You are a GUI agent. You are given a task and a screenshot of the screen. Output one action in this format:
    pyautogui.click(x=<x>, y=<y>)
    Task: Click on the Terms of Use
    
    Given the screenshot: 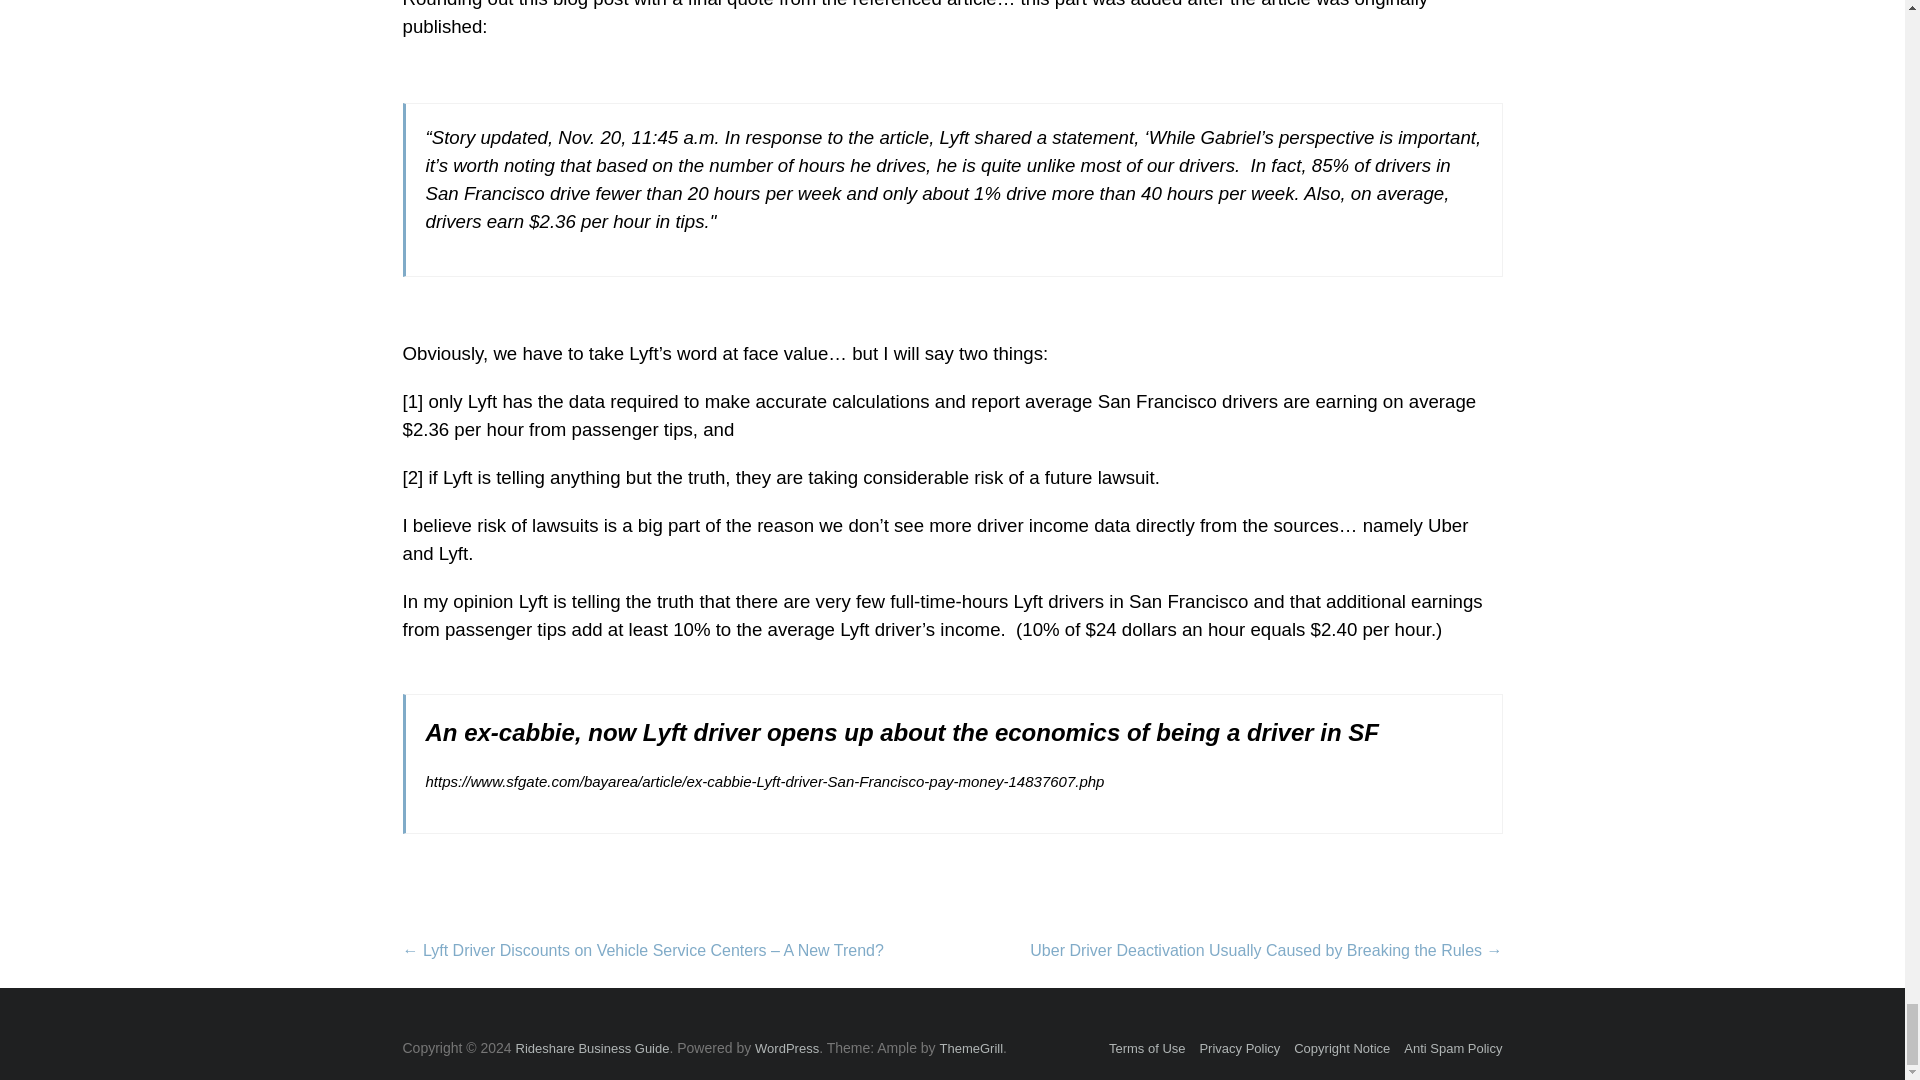 What is the action you would take?
    pyautogui.click(x=1148, y=1048)
    